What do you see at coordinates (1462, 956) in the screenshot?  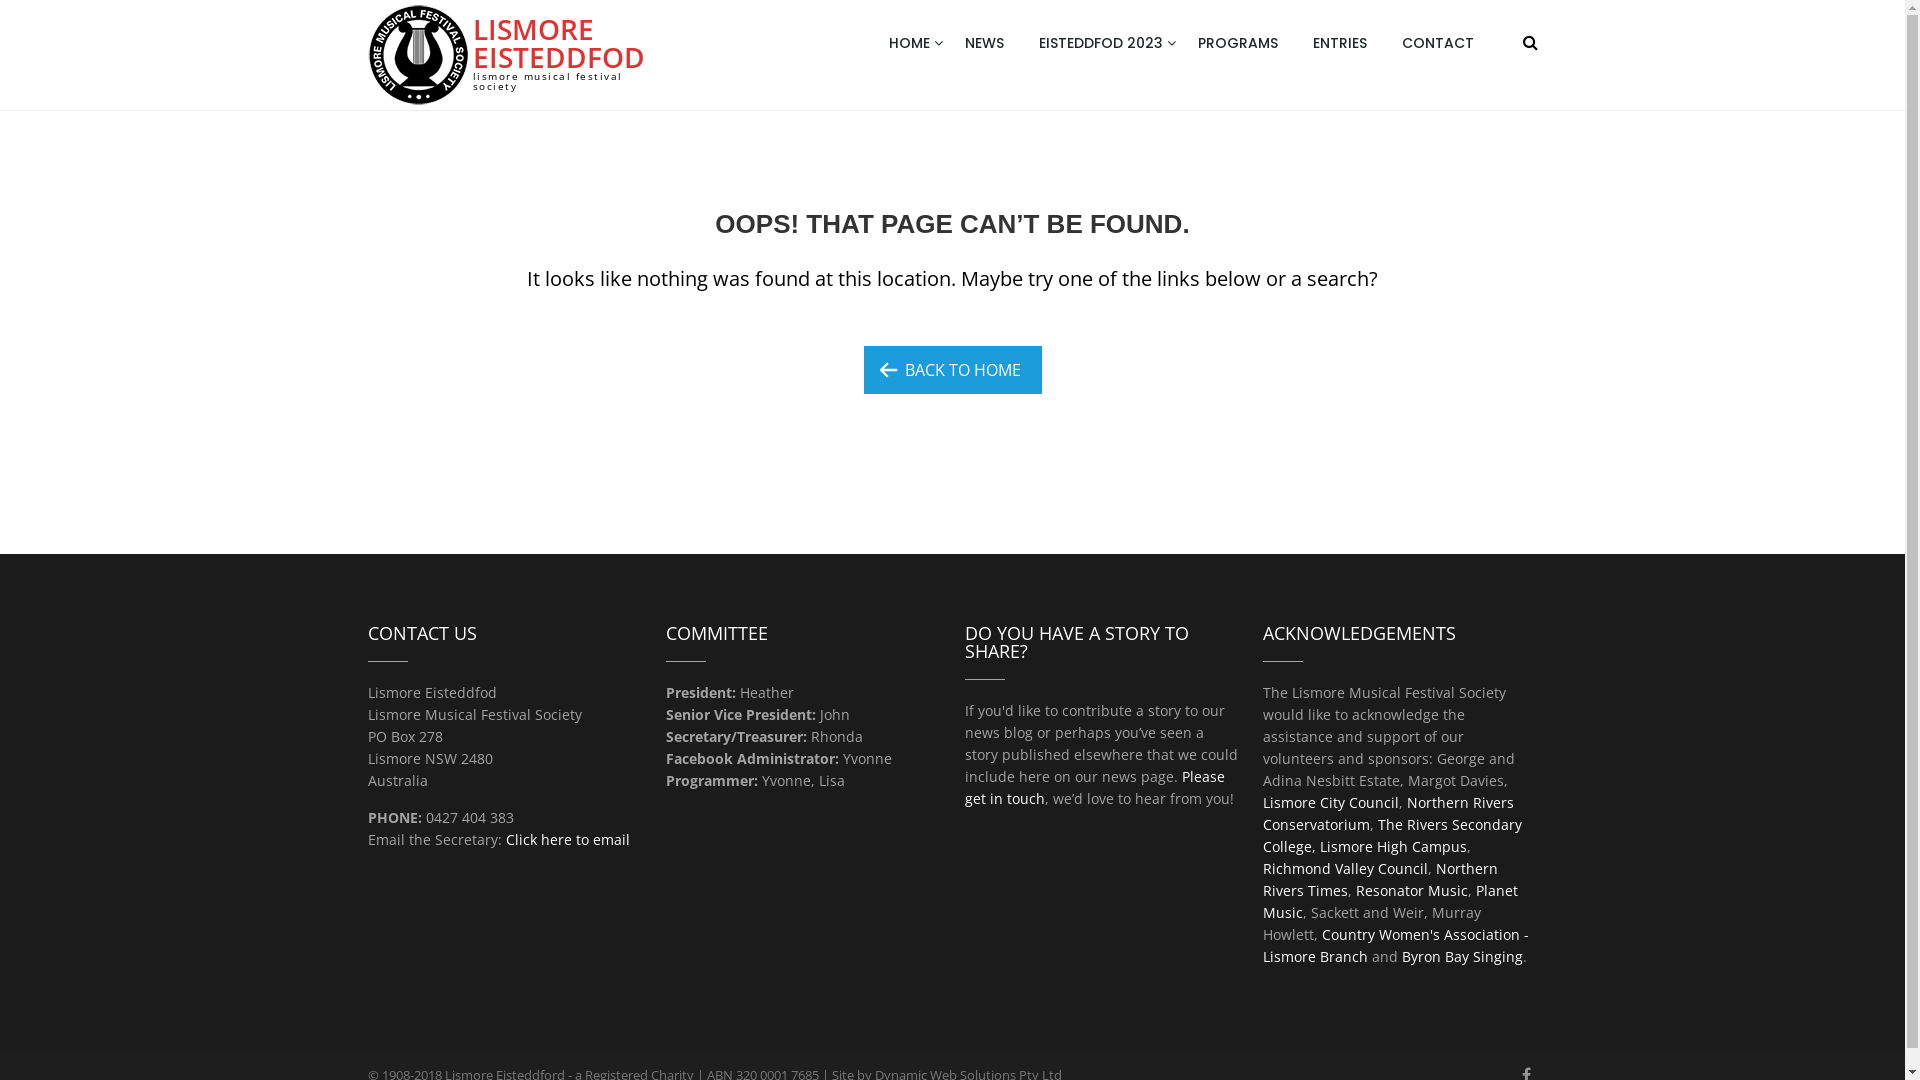 I see `Byron Bay Singing` at bounding box center [1462, 956].